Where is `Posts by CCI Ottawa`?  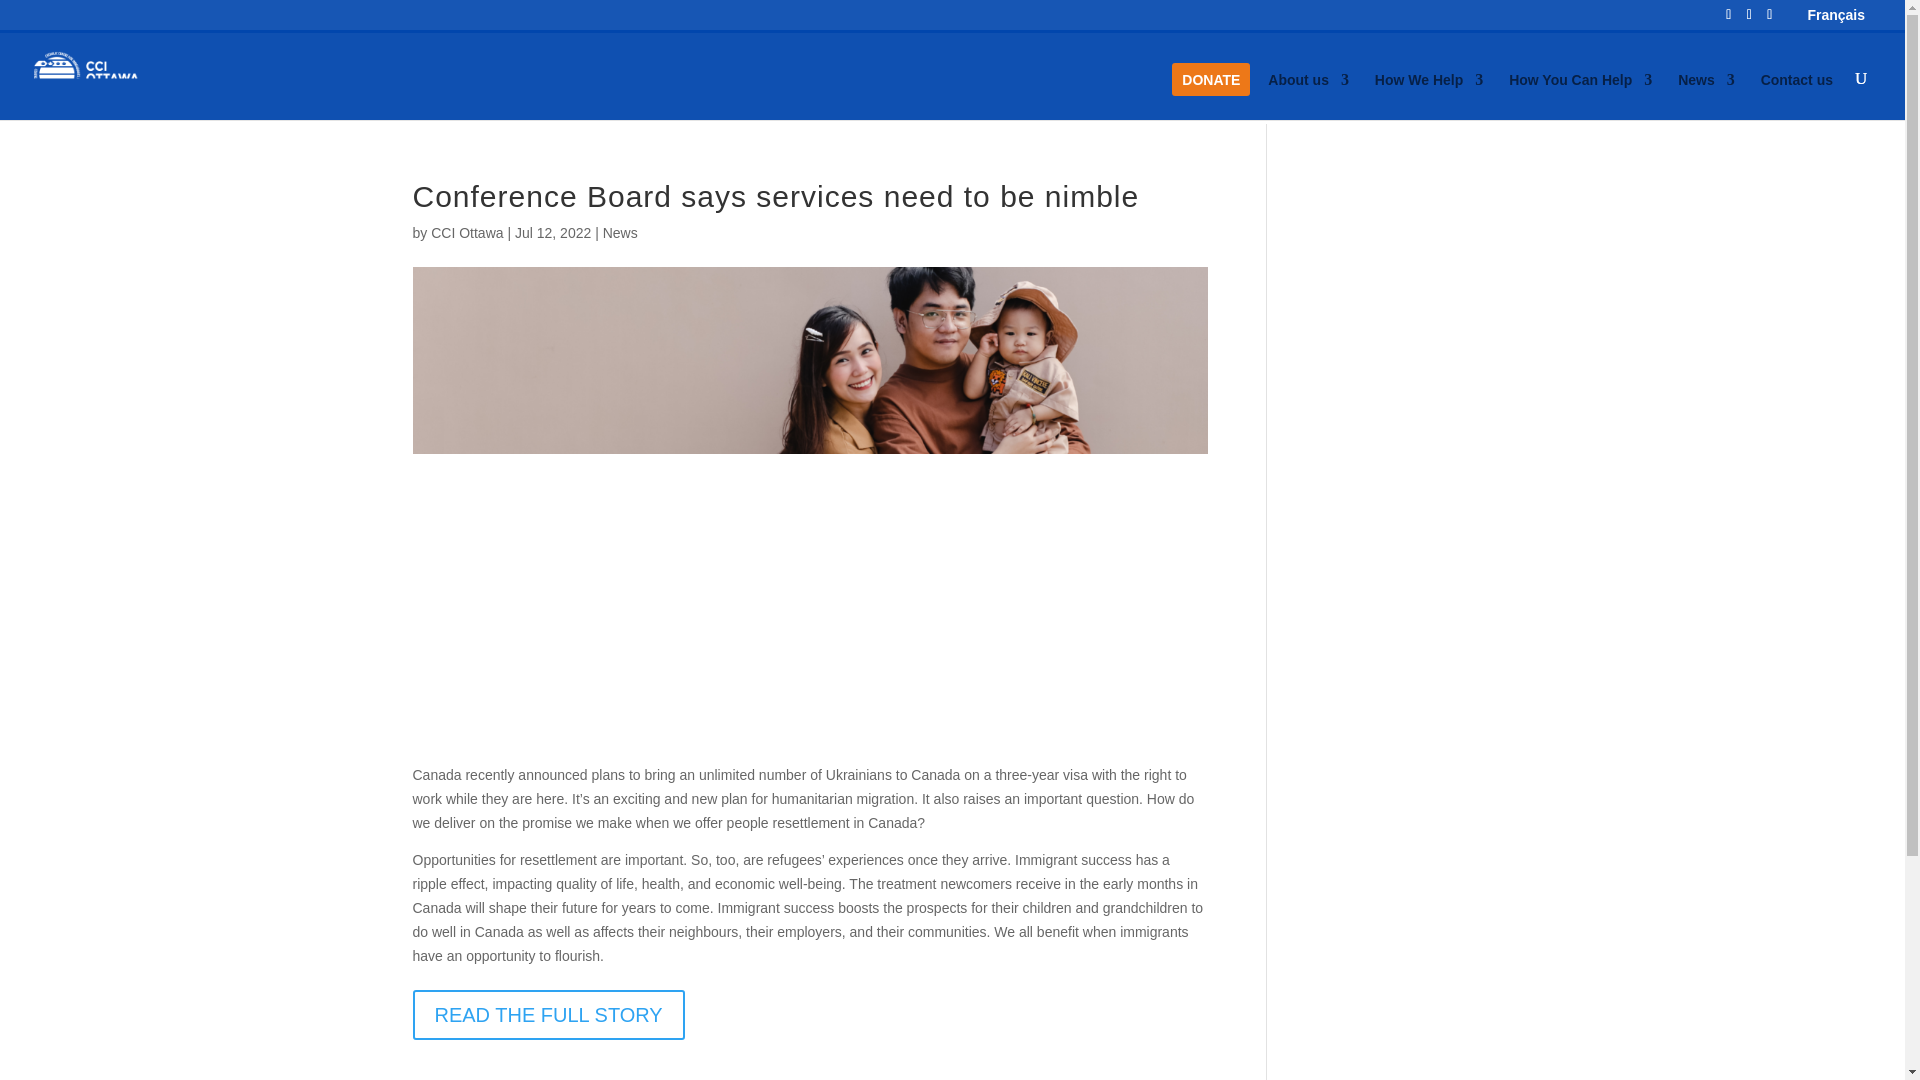
Posts by CCI Ottawa is located at coordinates (466, 232).